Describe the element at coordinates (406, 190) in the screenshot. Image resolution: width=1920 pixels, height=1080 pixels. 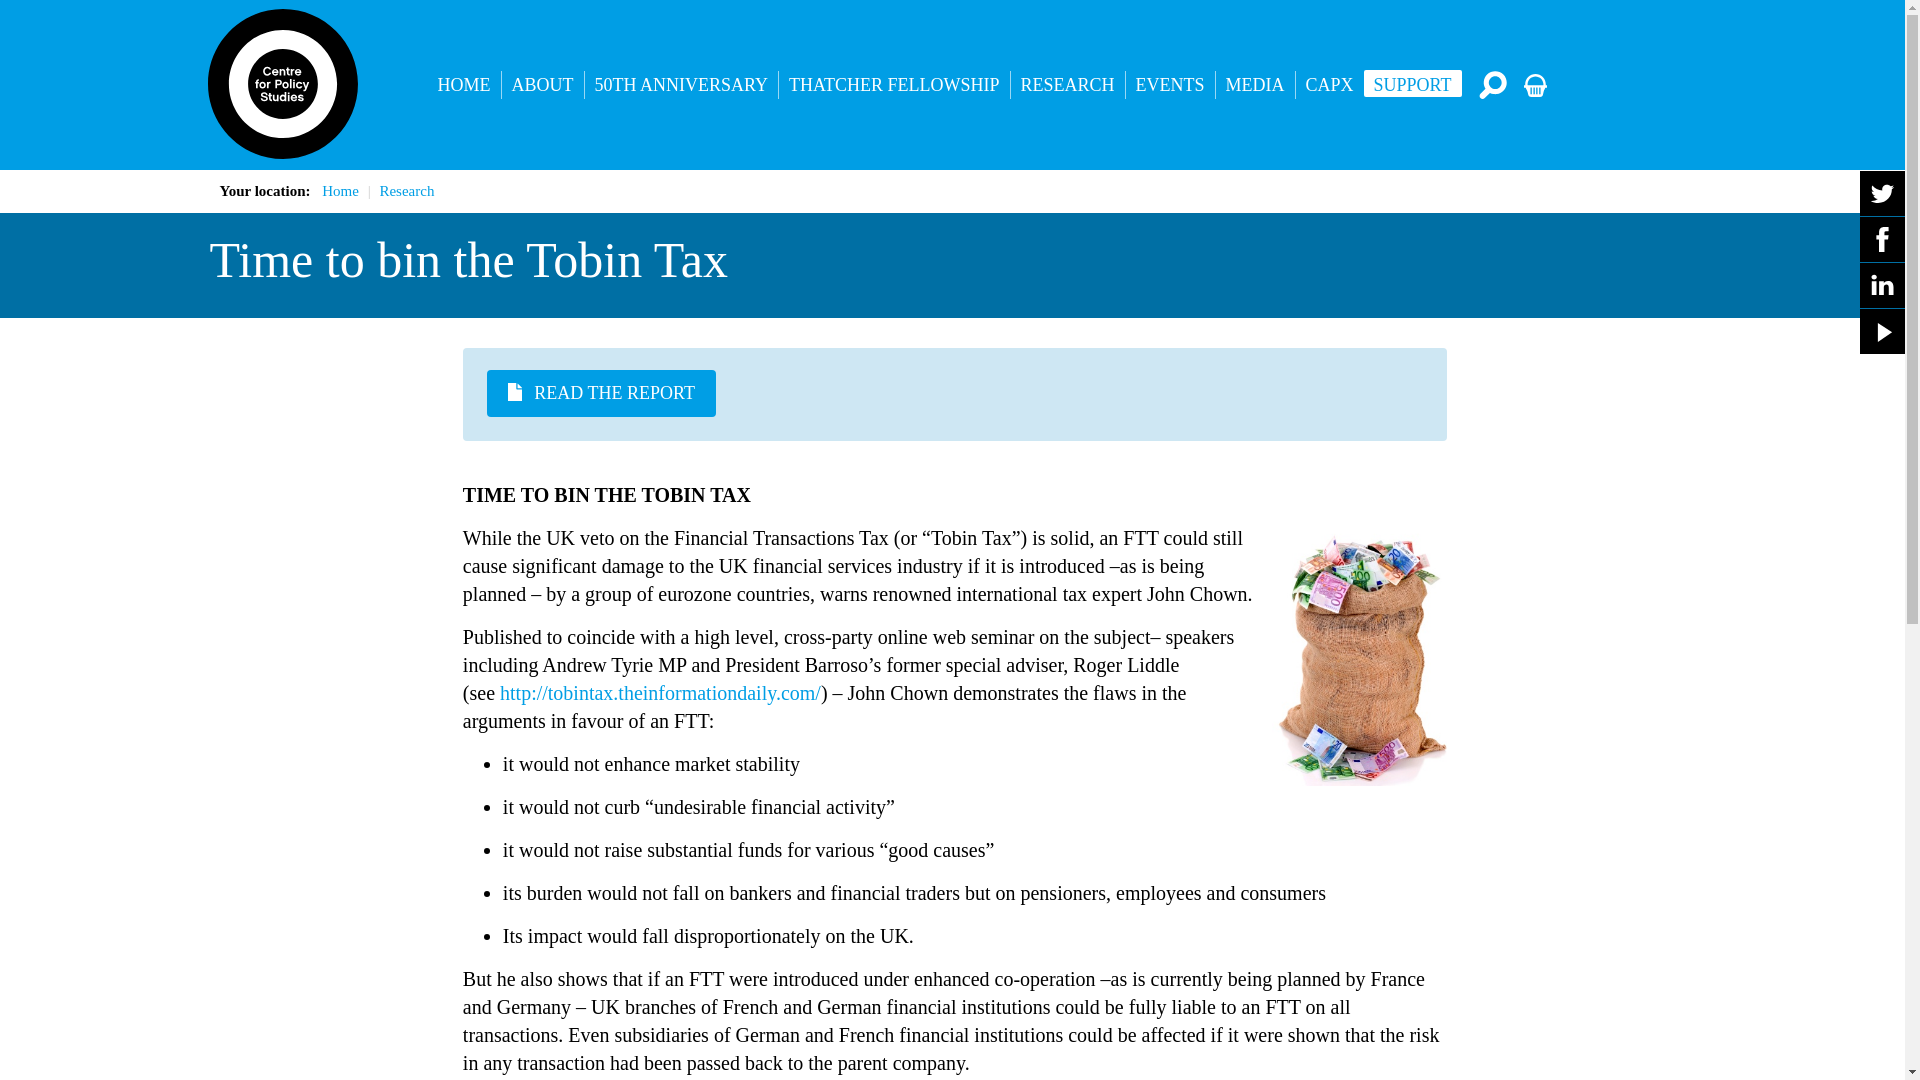
I see `Research` at that location.